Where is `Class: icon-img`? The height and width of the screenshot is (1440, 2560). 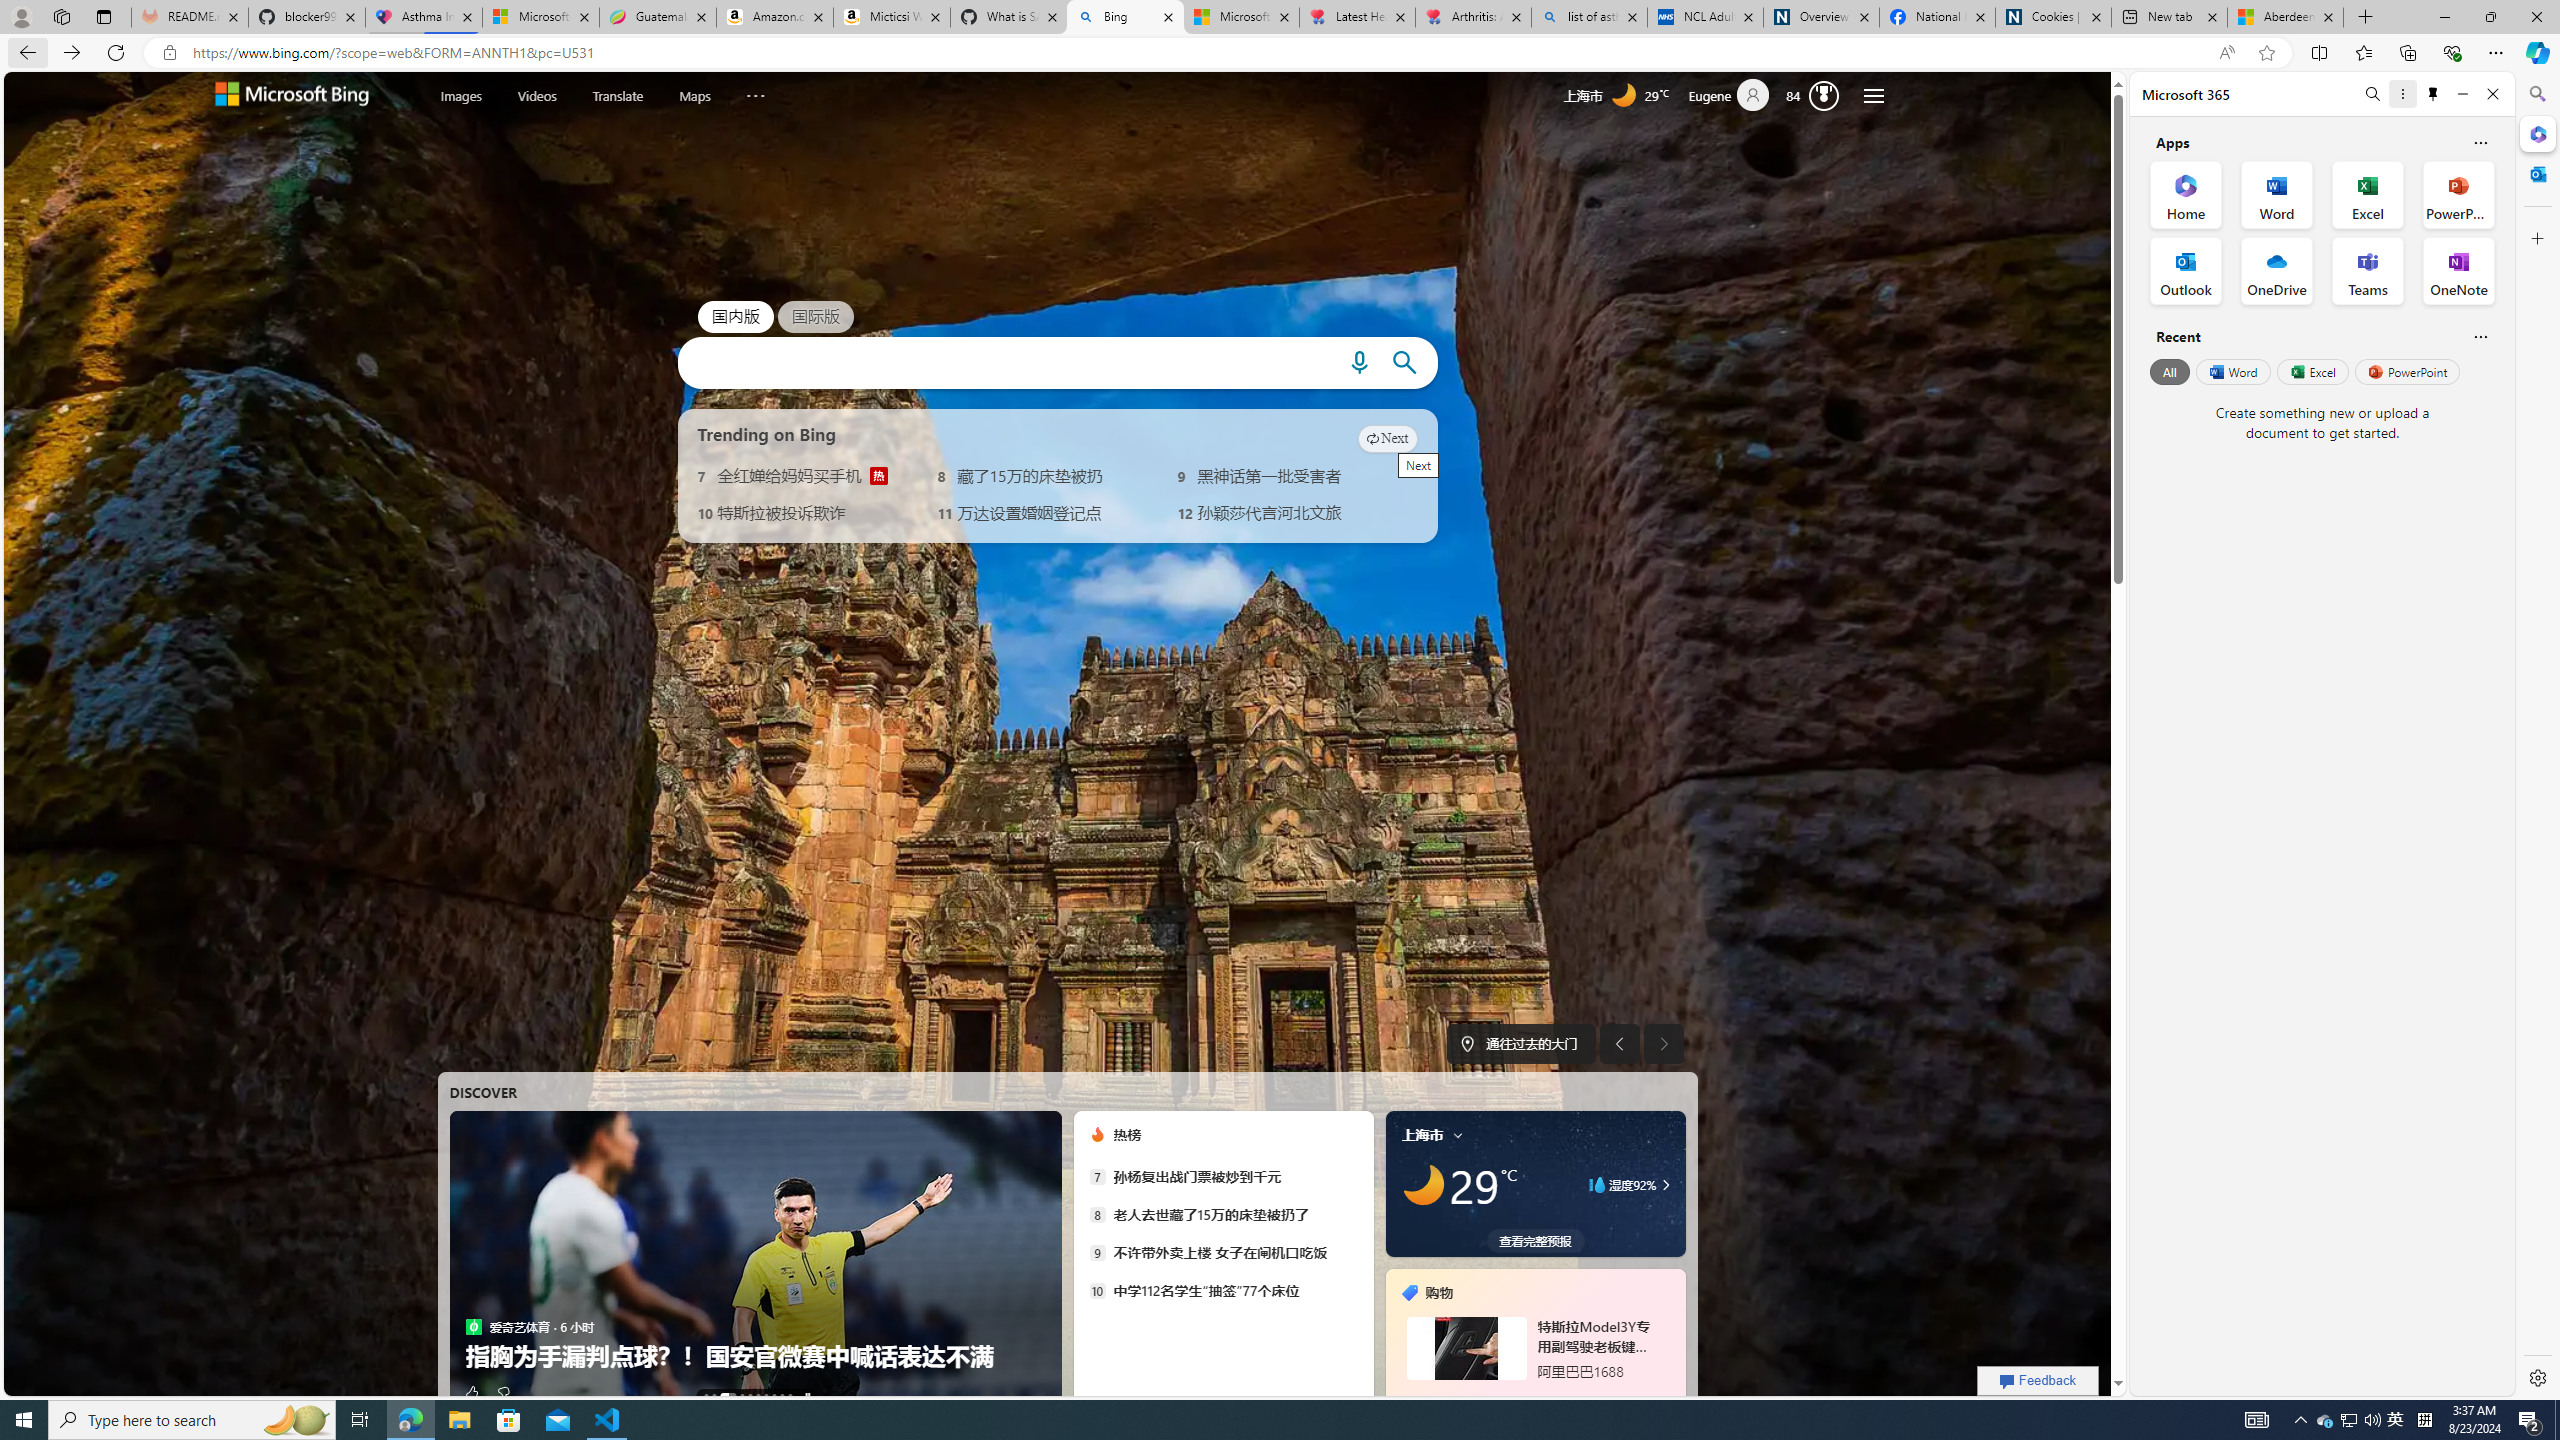 Class: icon-img is located at coordinates (1458, 1134).